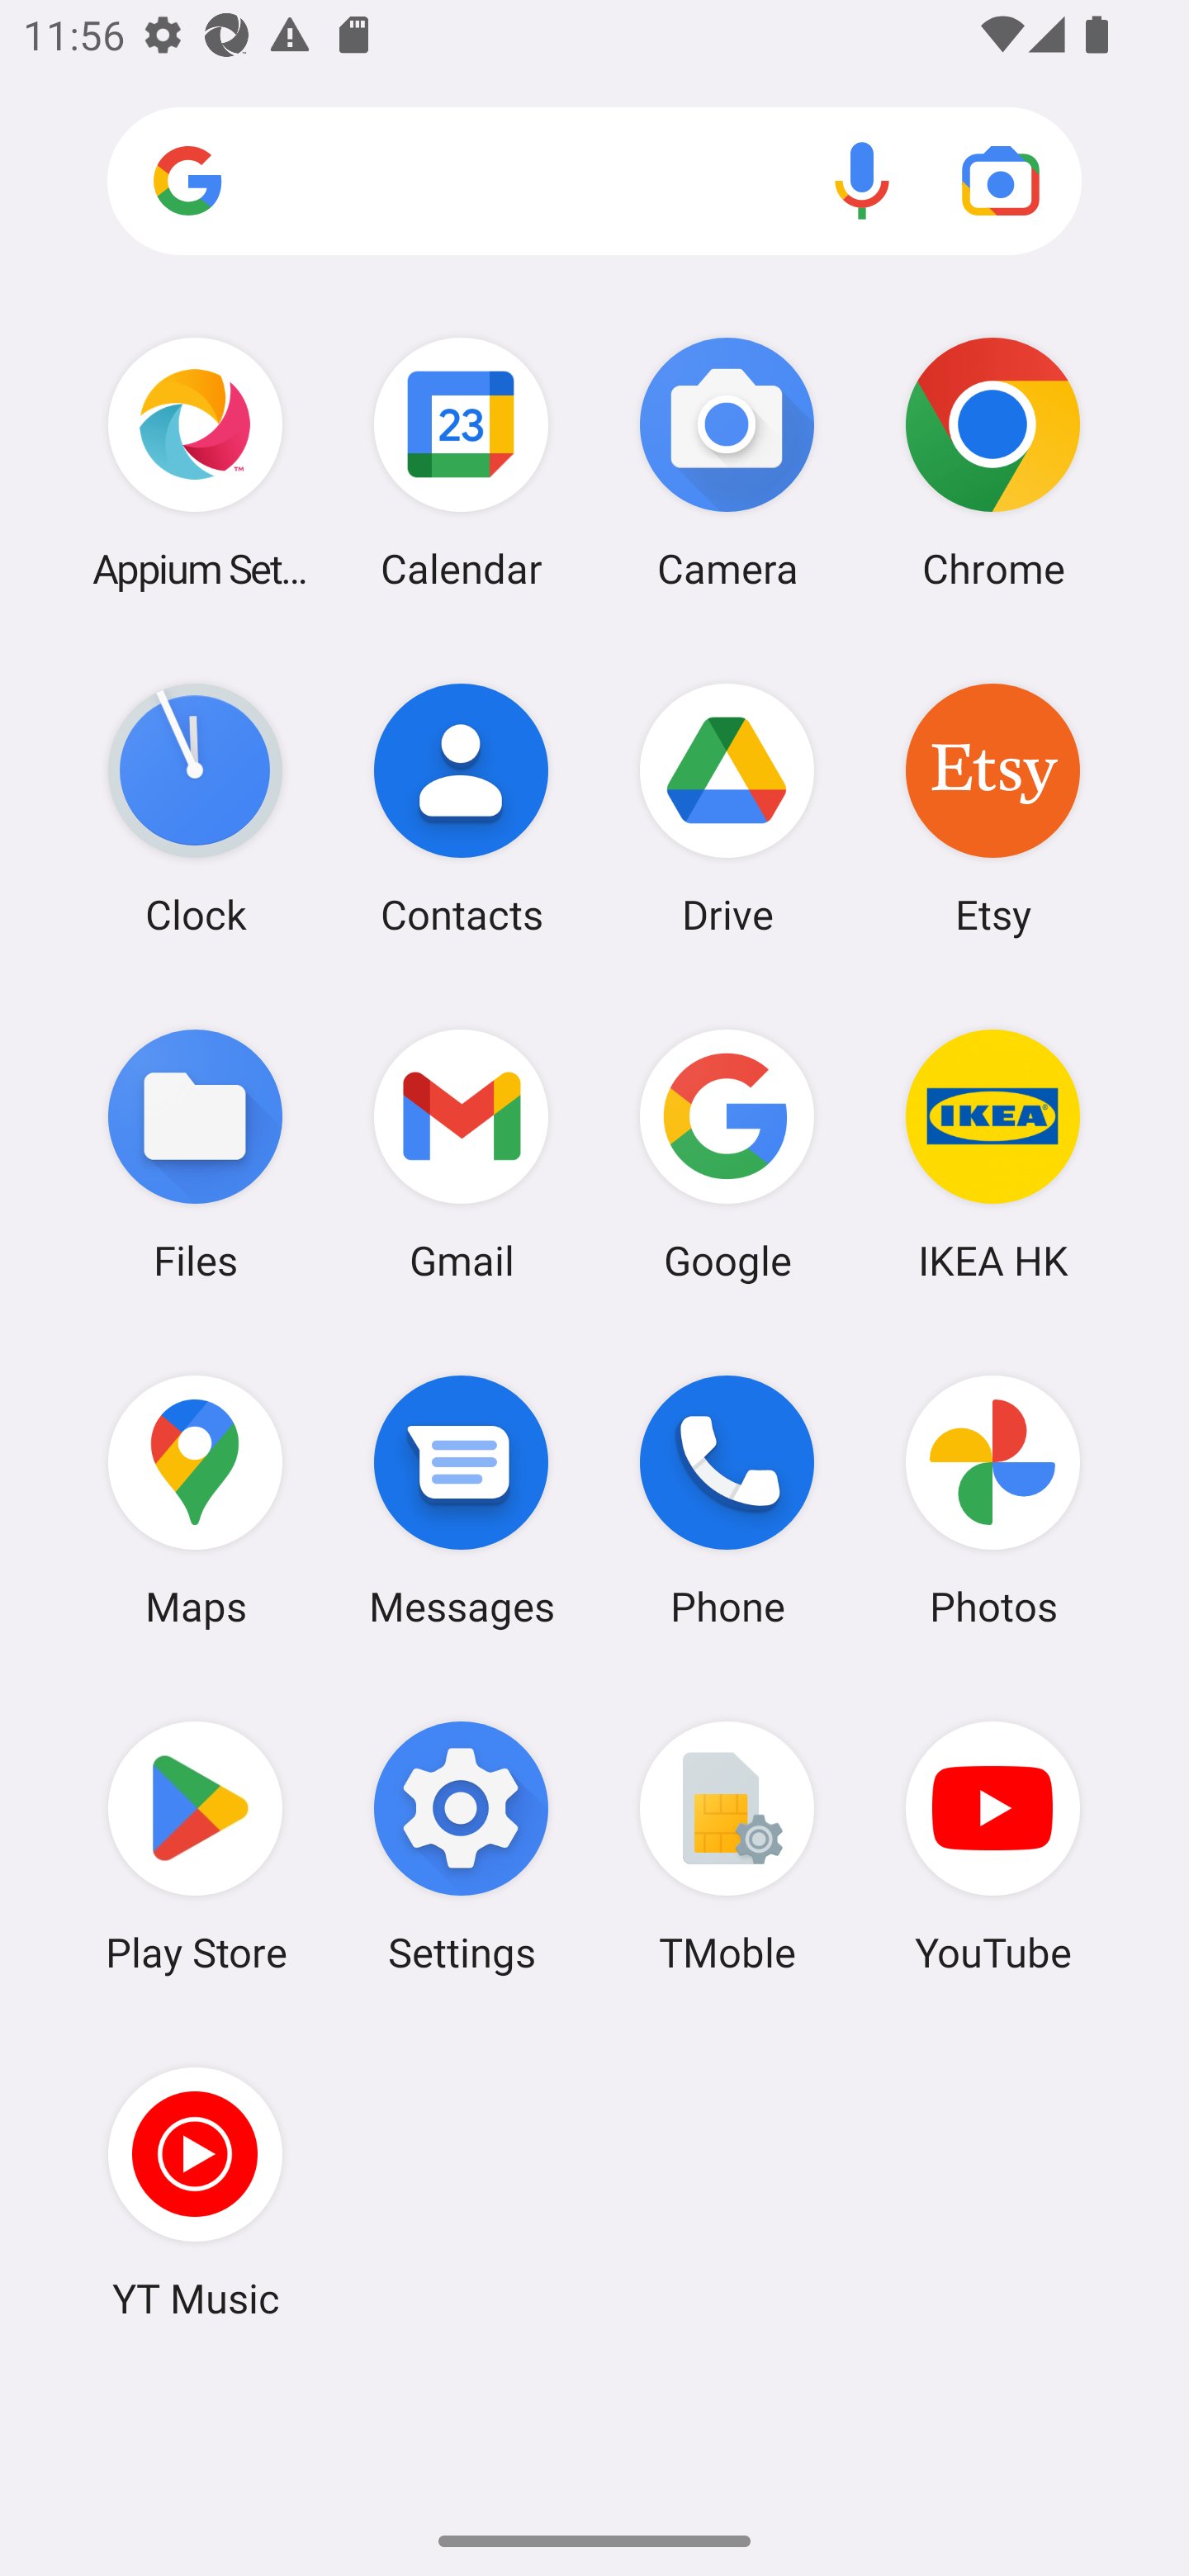 This screenshot has height=2576, width=1189. I want to click on Google, so click(727, 1153).